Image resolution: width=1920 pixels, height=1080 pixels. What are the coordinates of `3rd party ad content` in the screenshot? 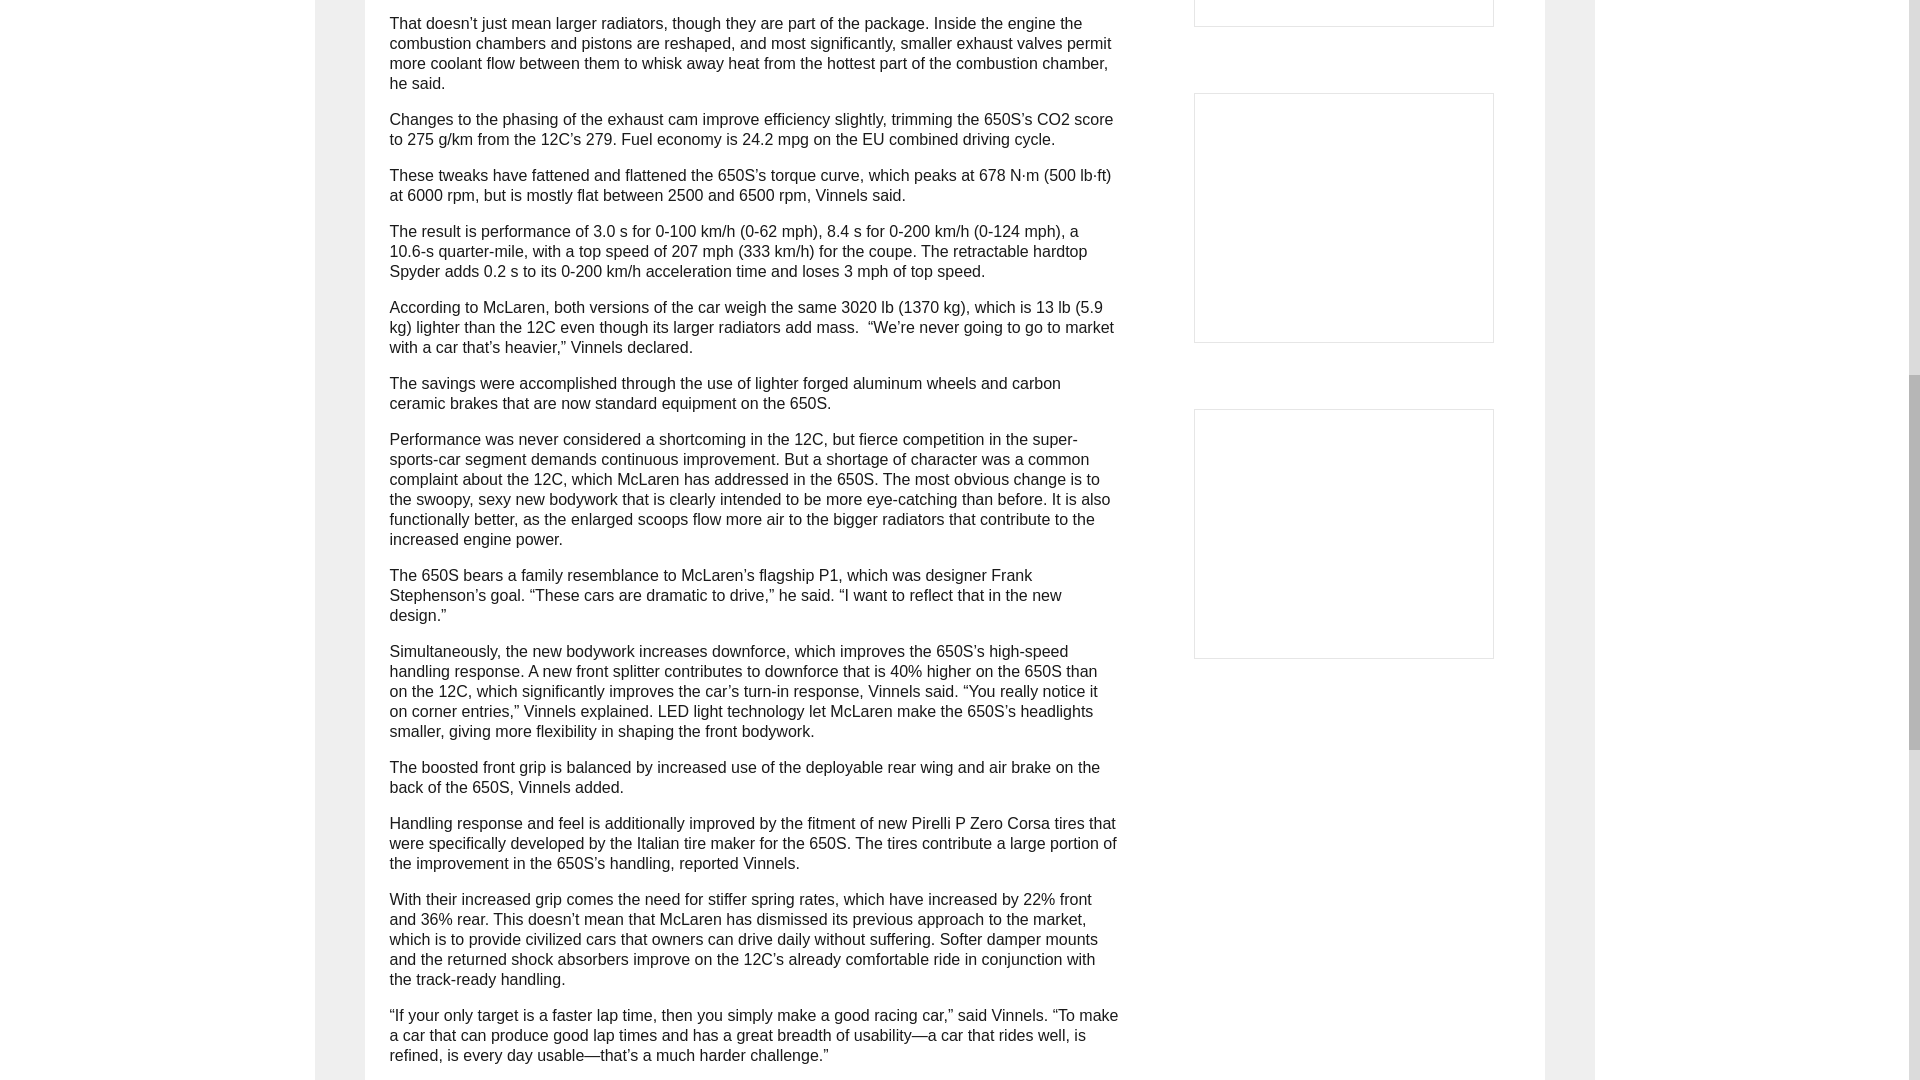 It's located at (1344, 14).